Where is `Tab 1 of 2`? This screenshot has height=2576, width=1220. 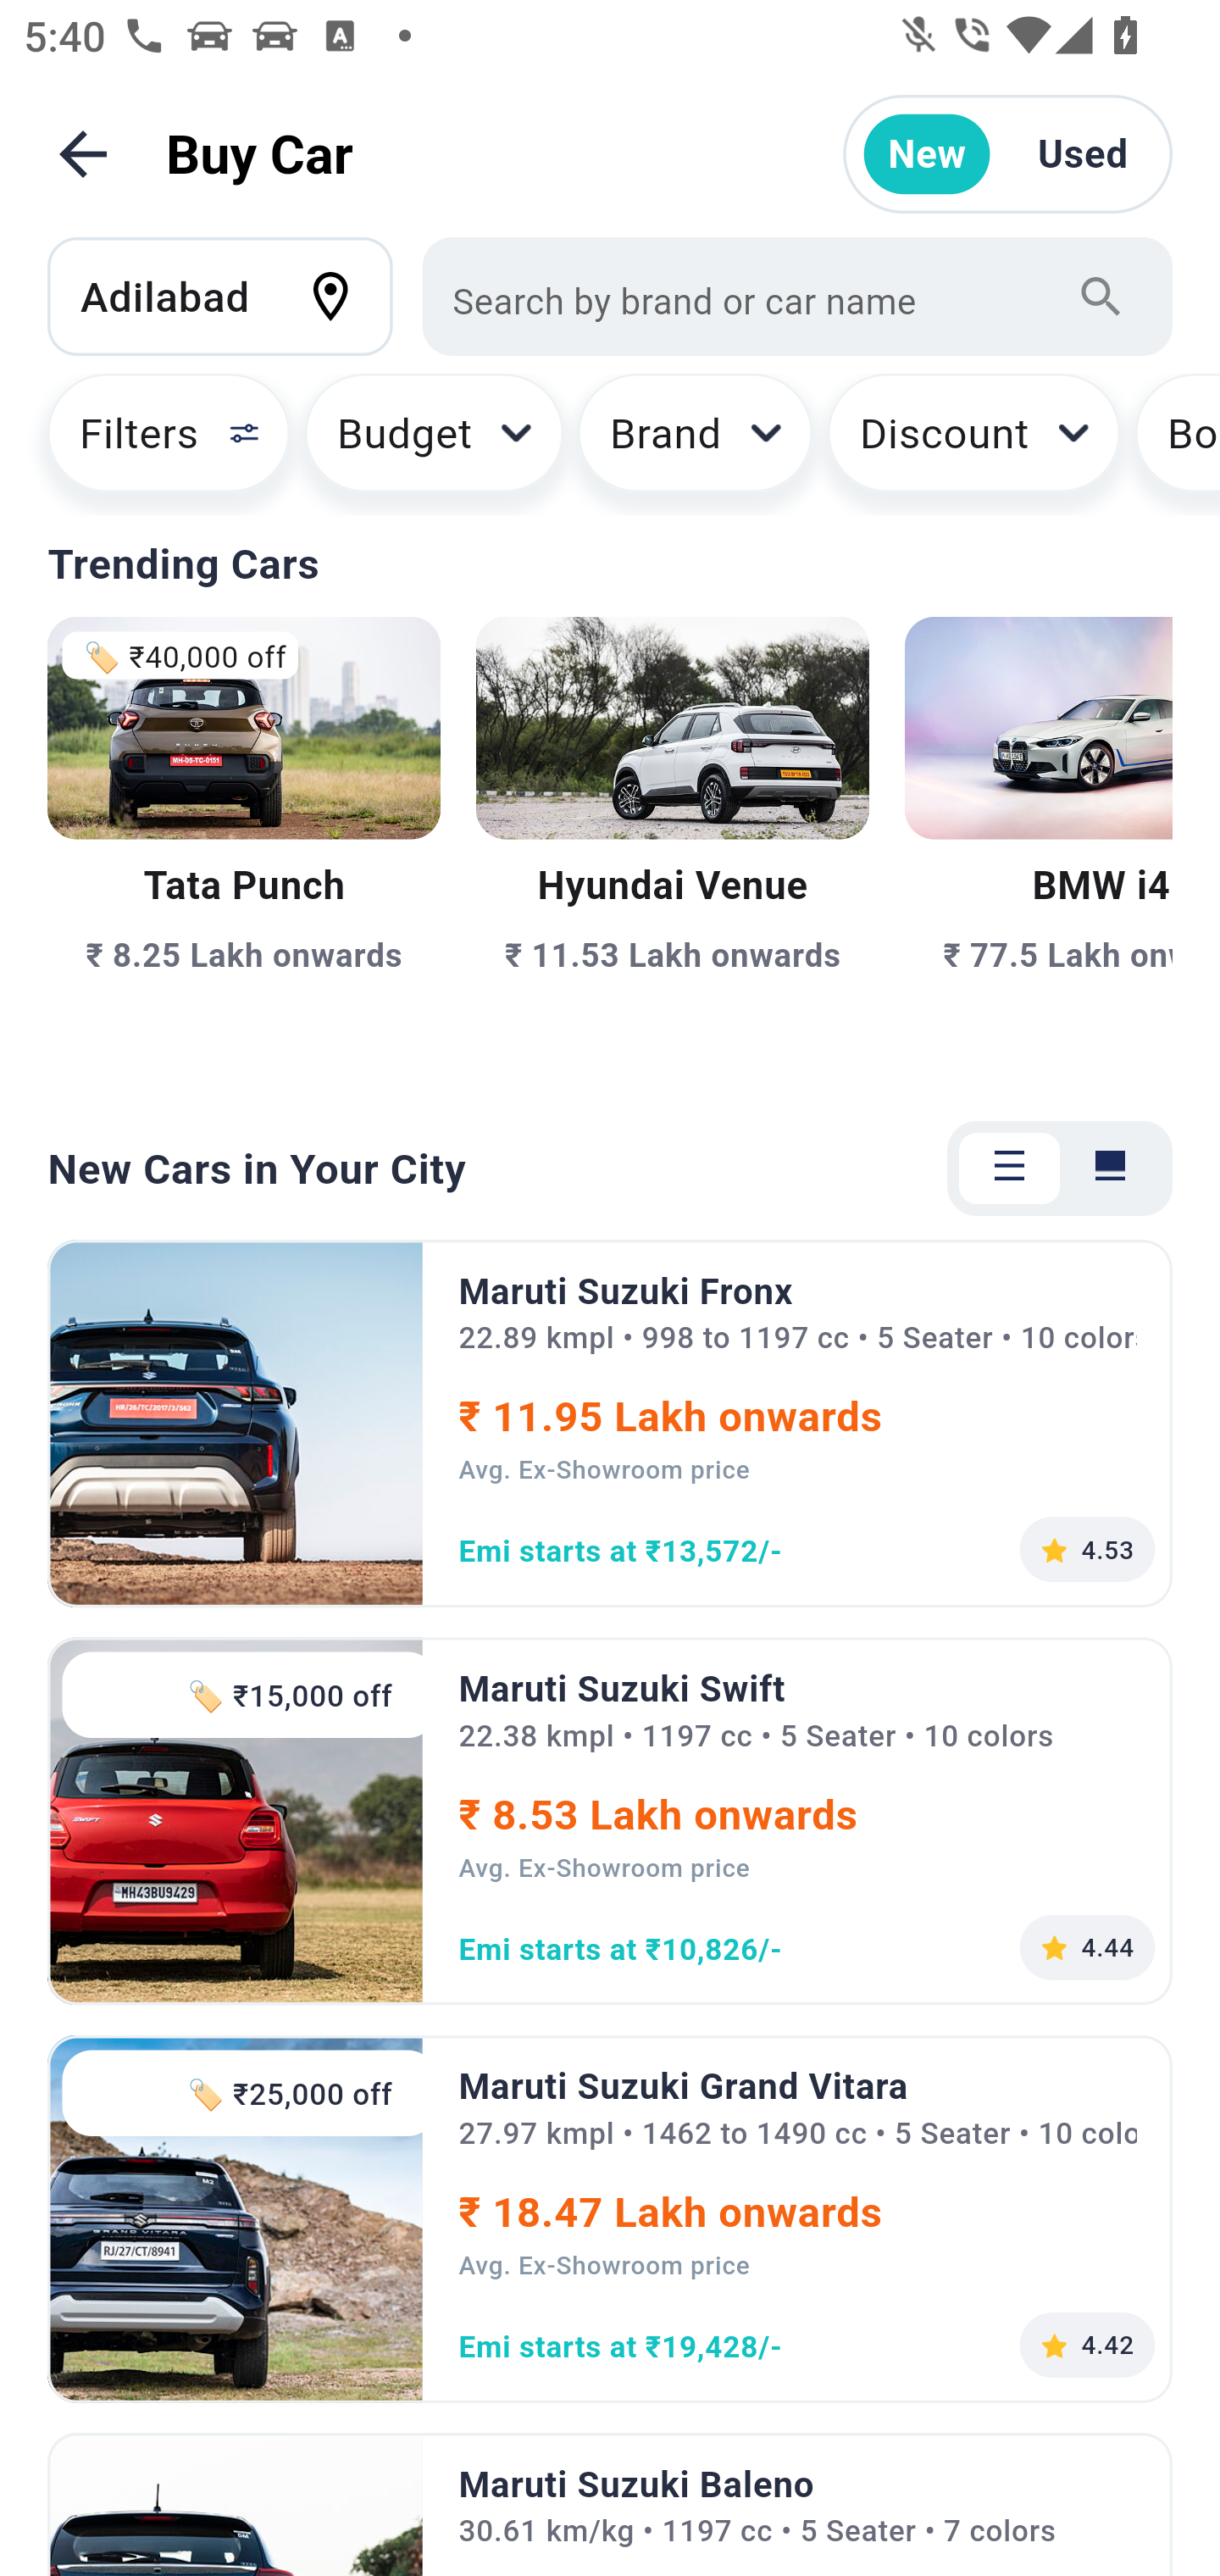
Tab 1 of 2 is located at coordinates (1009, 1168).